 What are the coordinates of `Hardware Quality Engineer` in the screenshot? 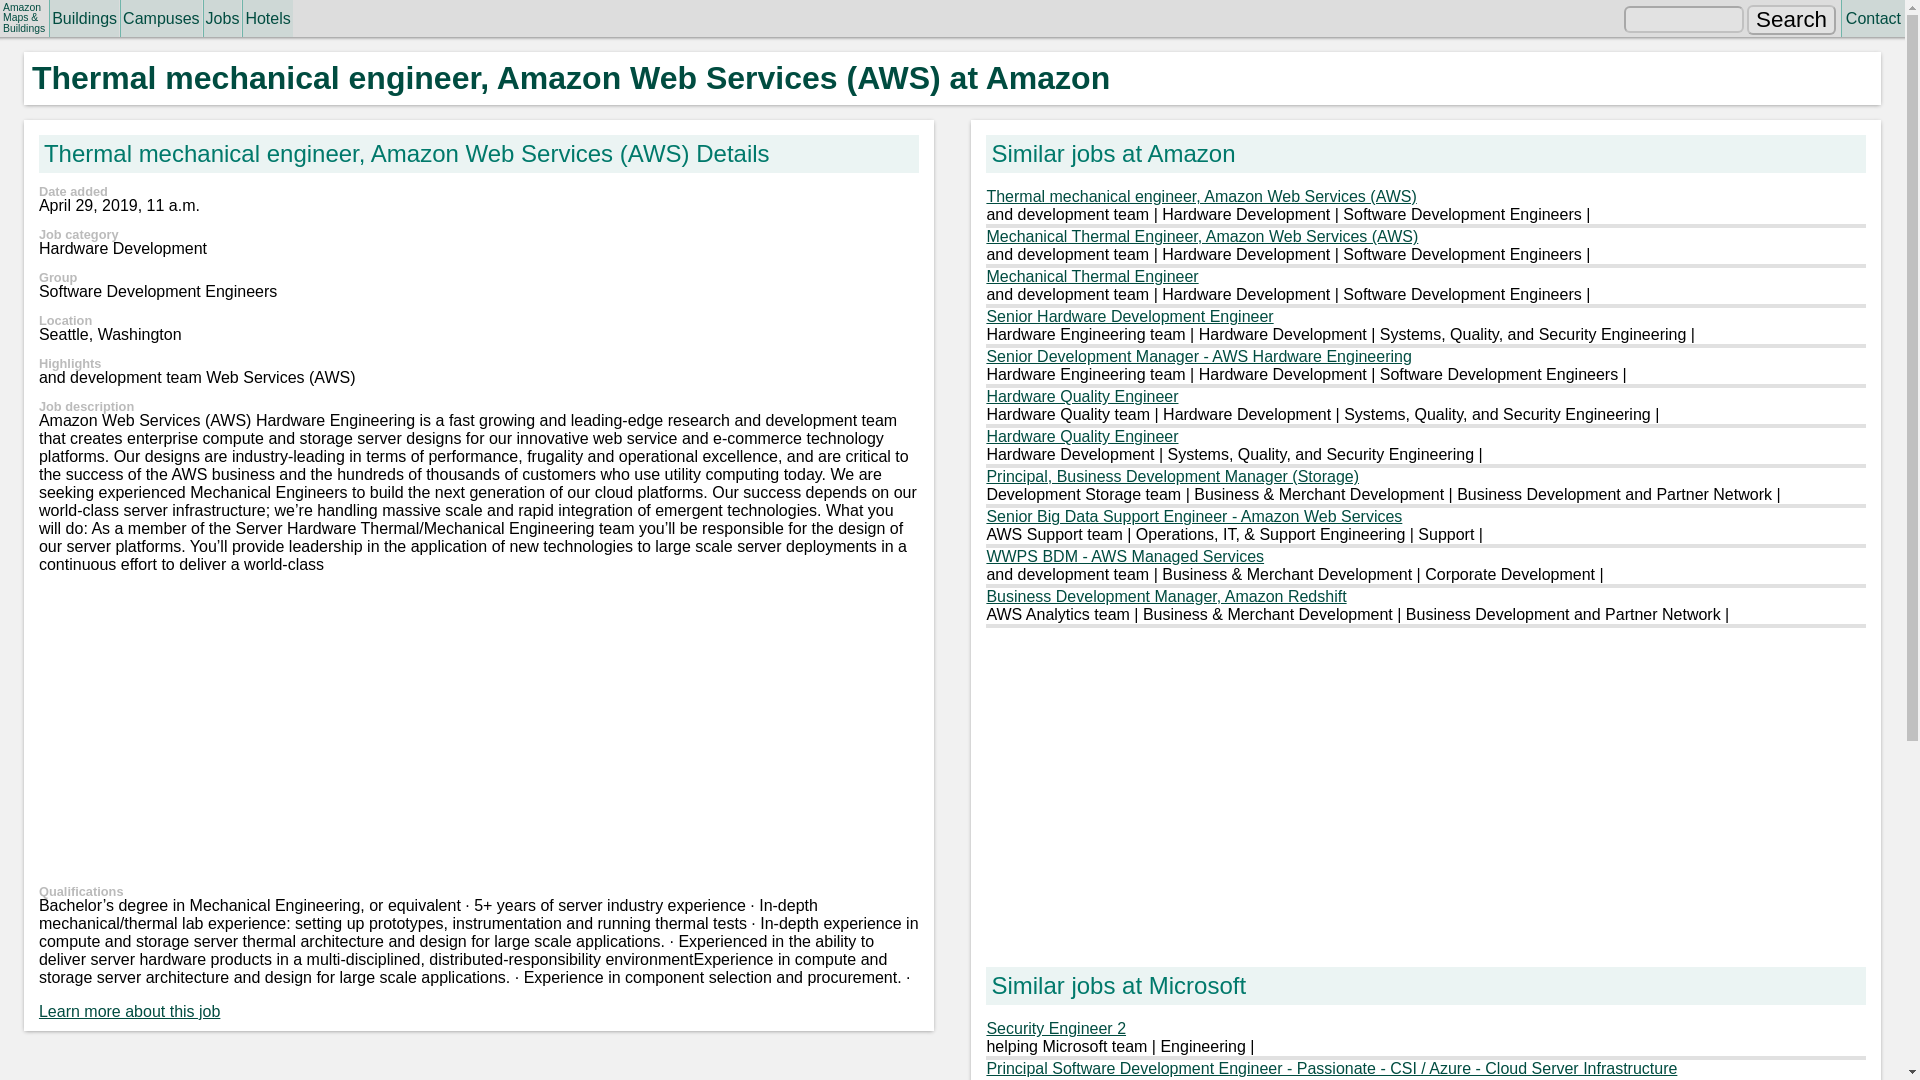 It's located at (1082, 436).